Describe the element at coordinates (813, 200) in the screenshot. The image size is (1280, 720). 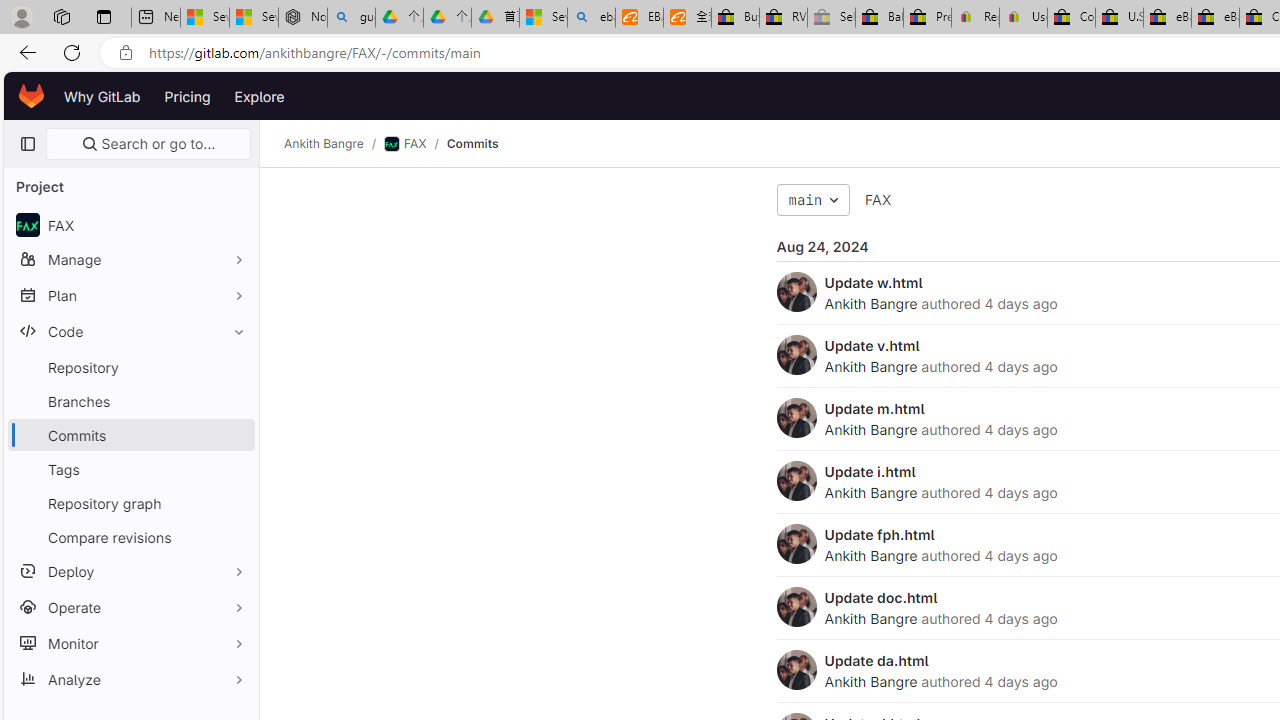
I see `main` at that location.